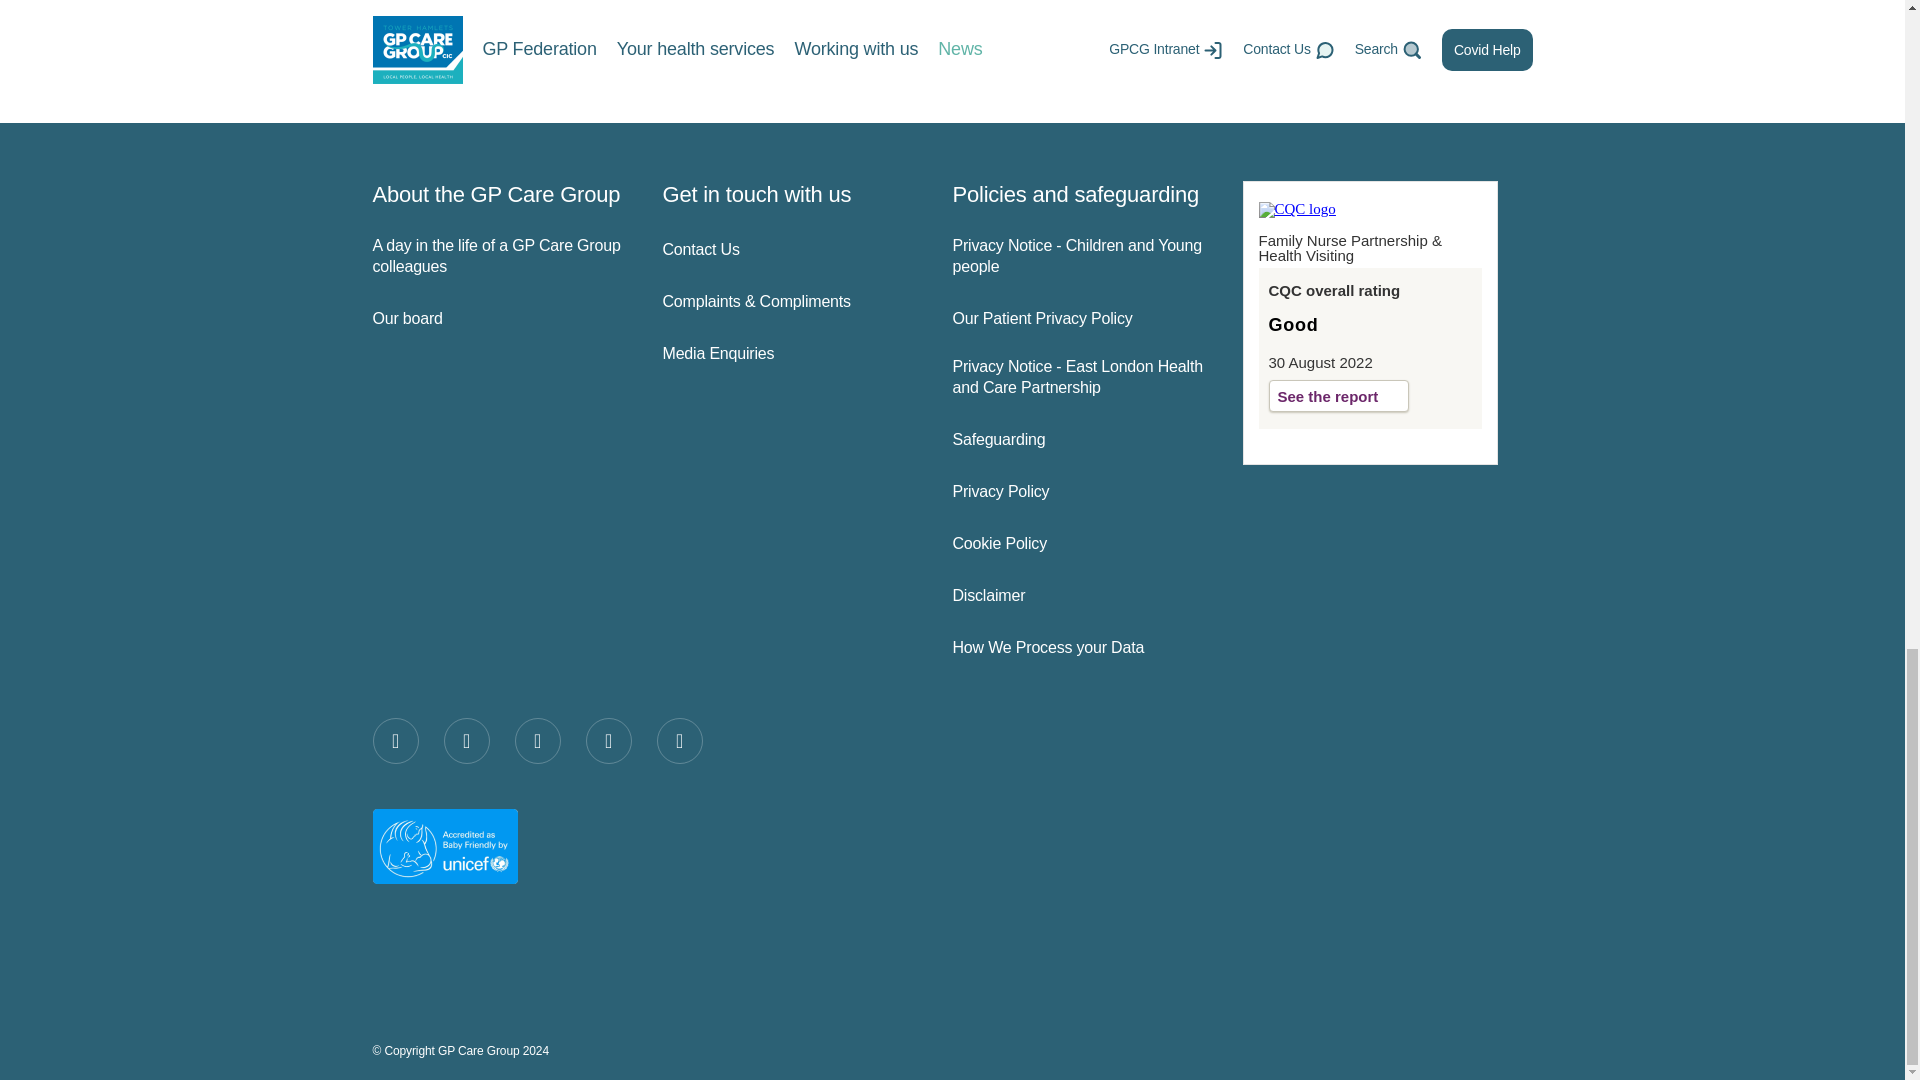 The image size is (1920, 1080). Describe the element at coordinates (395, 740) in the screenshot. I see `Facebook` at that location.